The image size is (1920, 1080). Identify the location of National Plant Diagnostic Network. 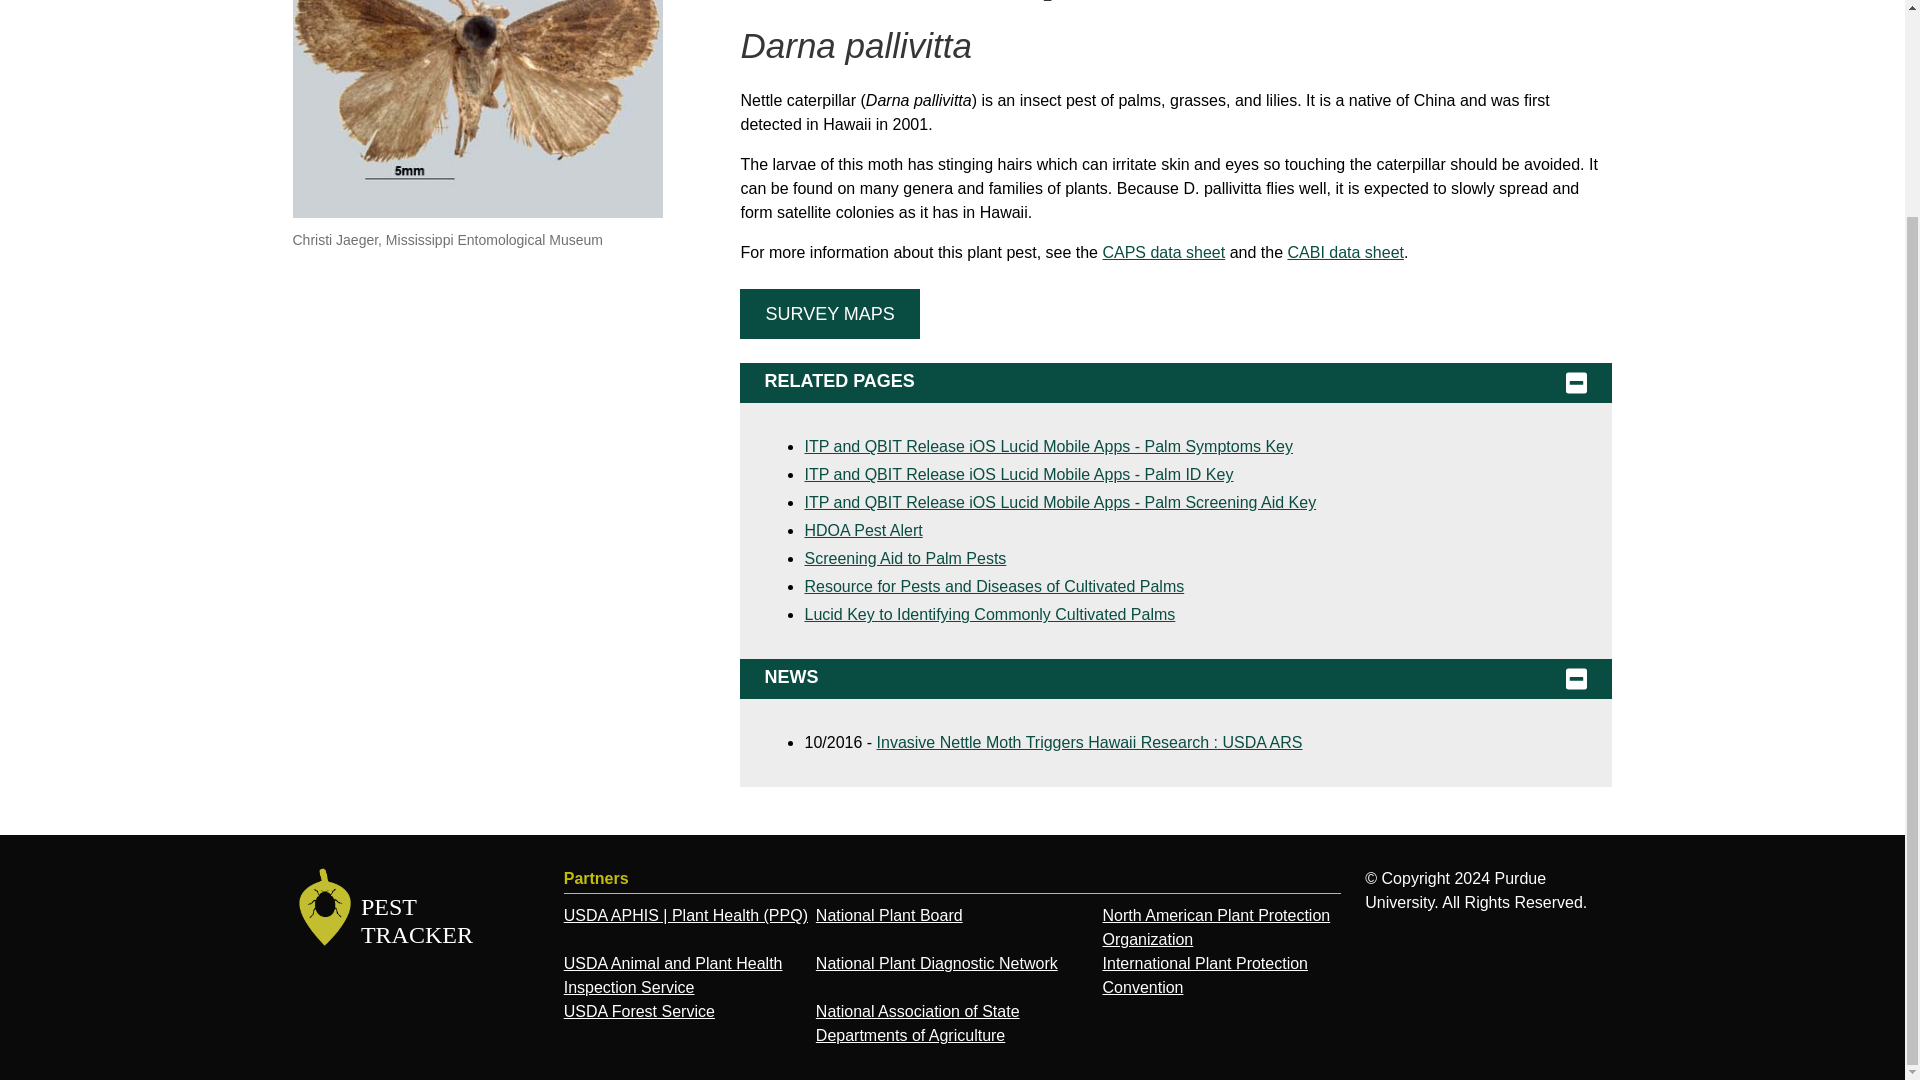
(936, 963).